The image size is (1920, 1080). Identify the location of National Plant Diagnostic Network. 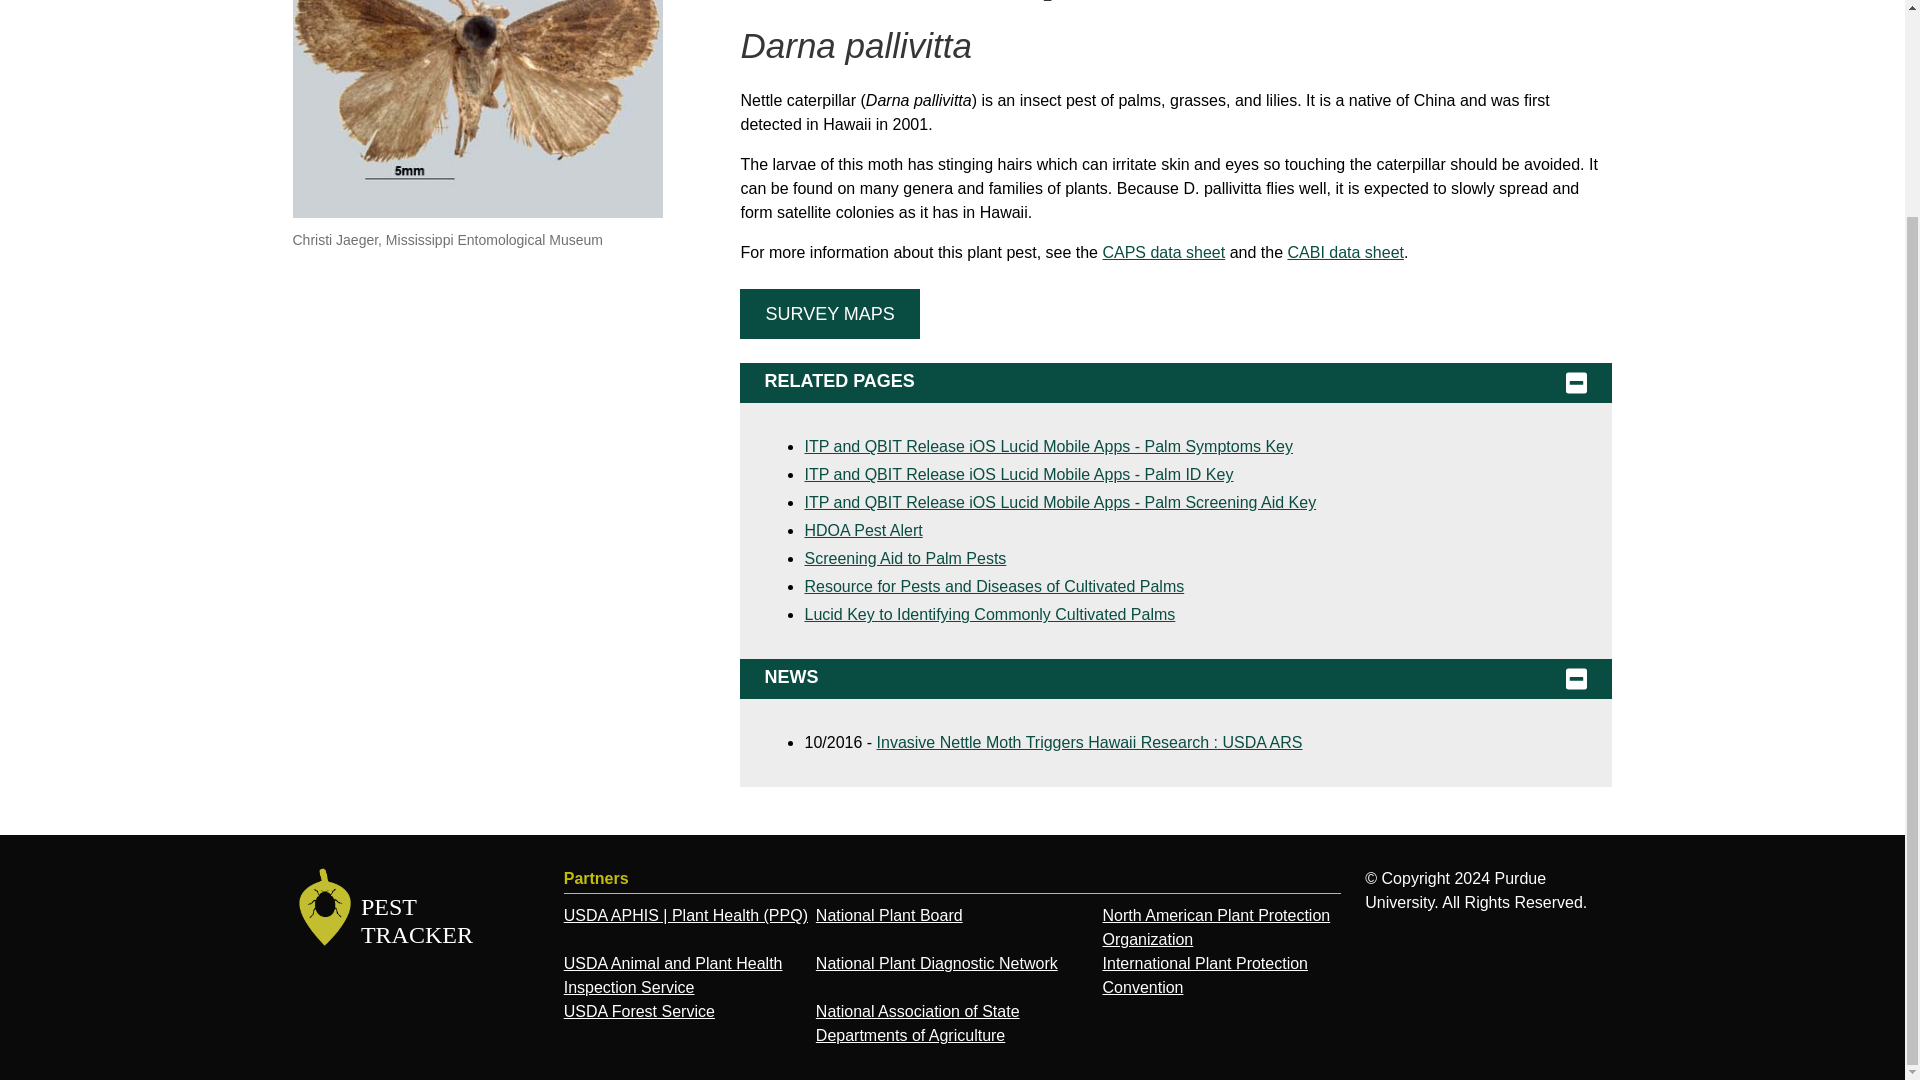
(936, 963).